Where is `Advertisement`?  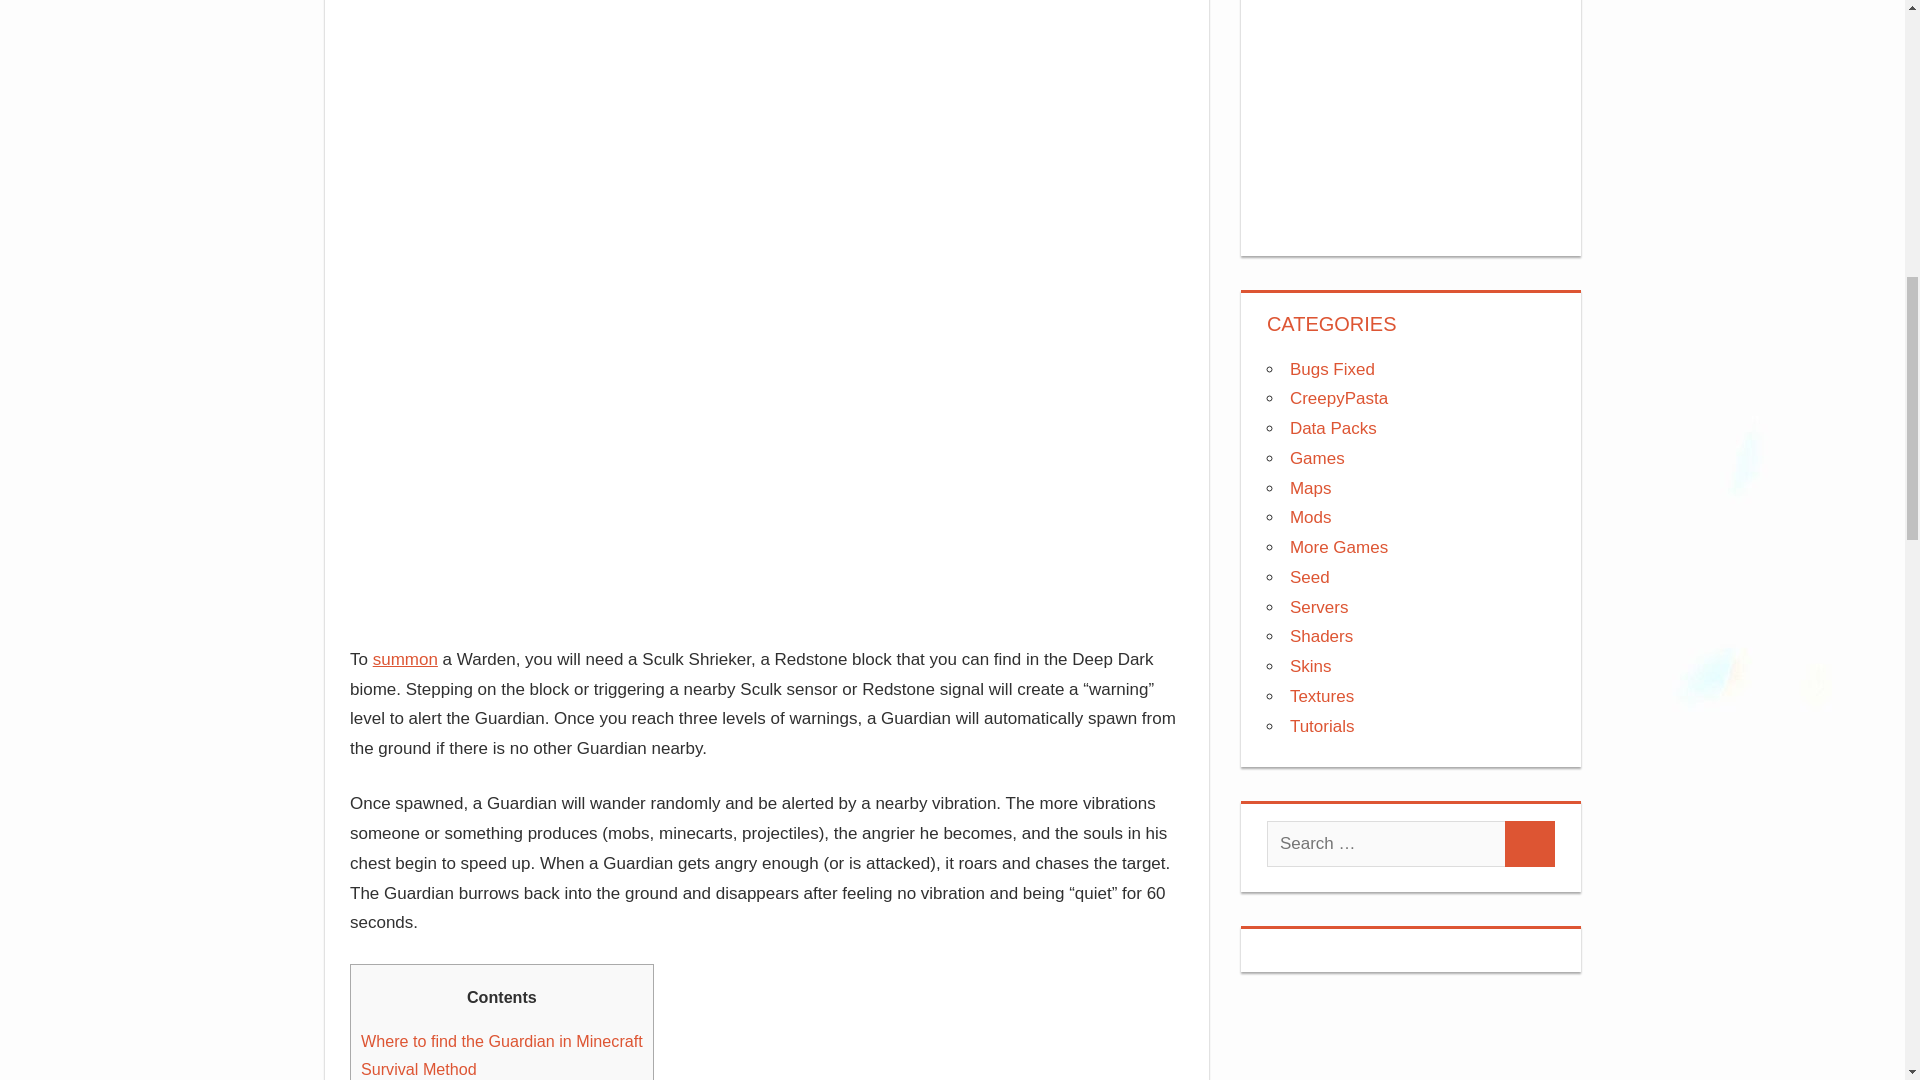
Advertisement is located at coordinates (1411, 110).